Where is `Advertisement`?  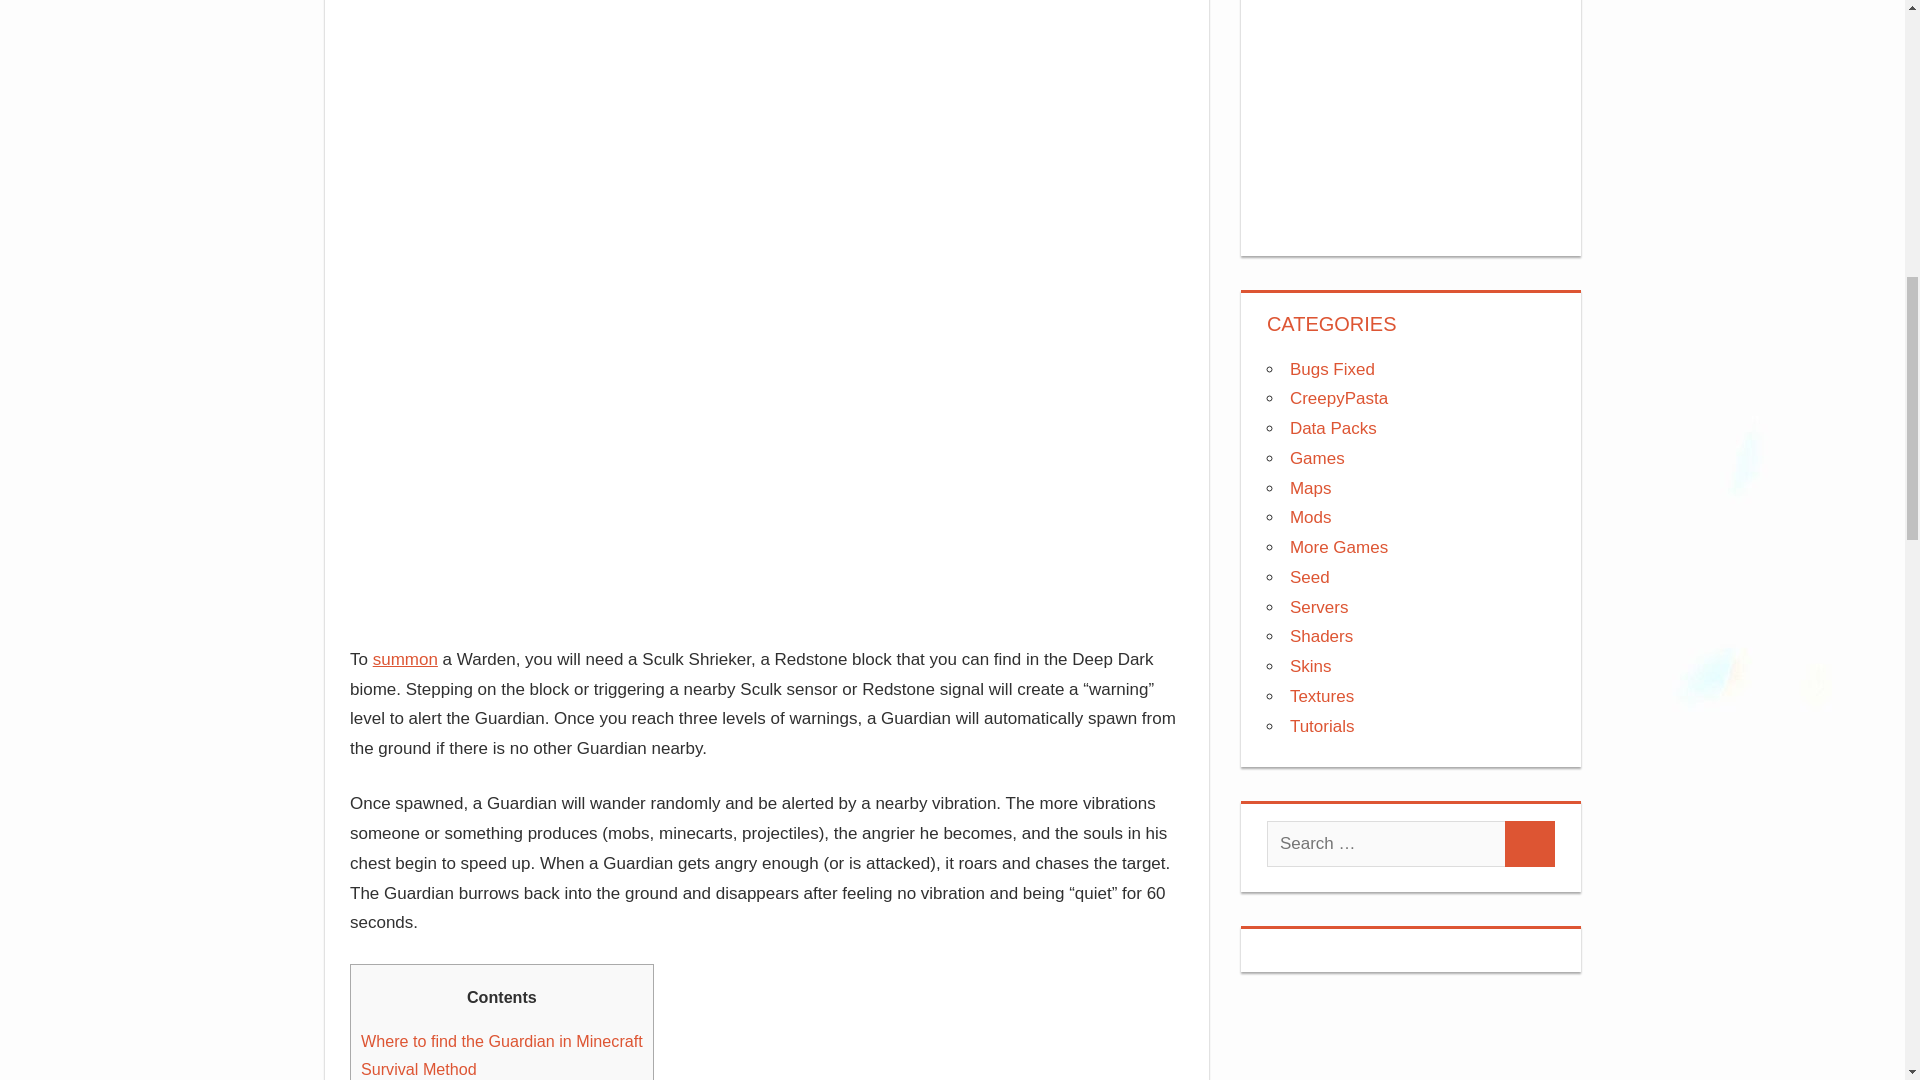
Advertisement is located at coordinates (1411, 110).